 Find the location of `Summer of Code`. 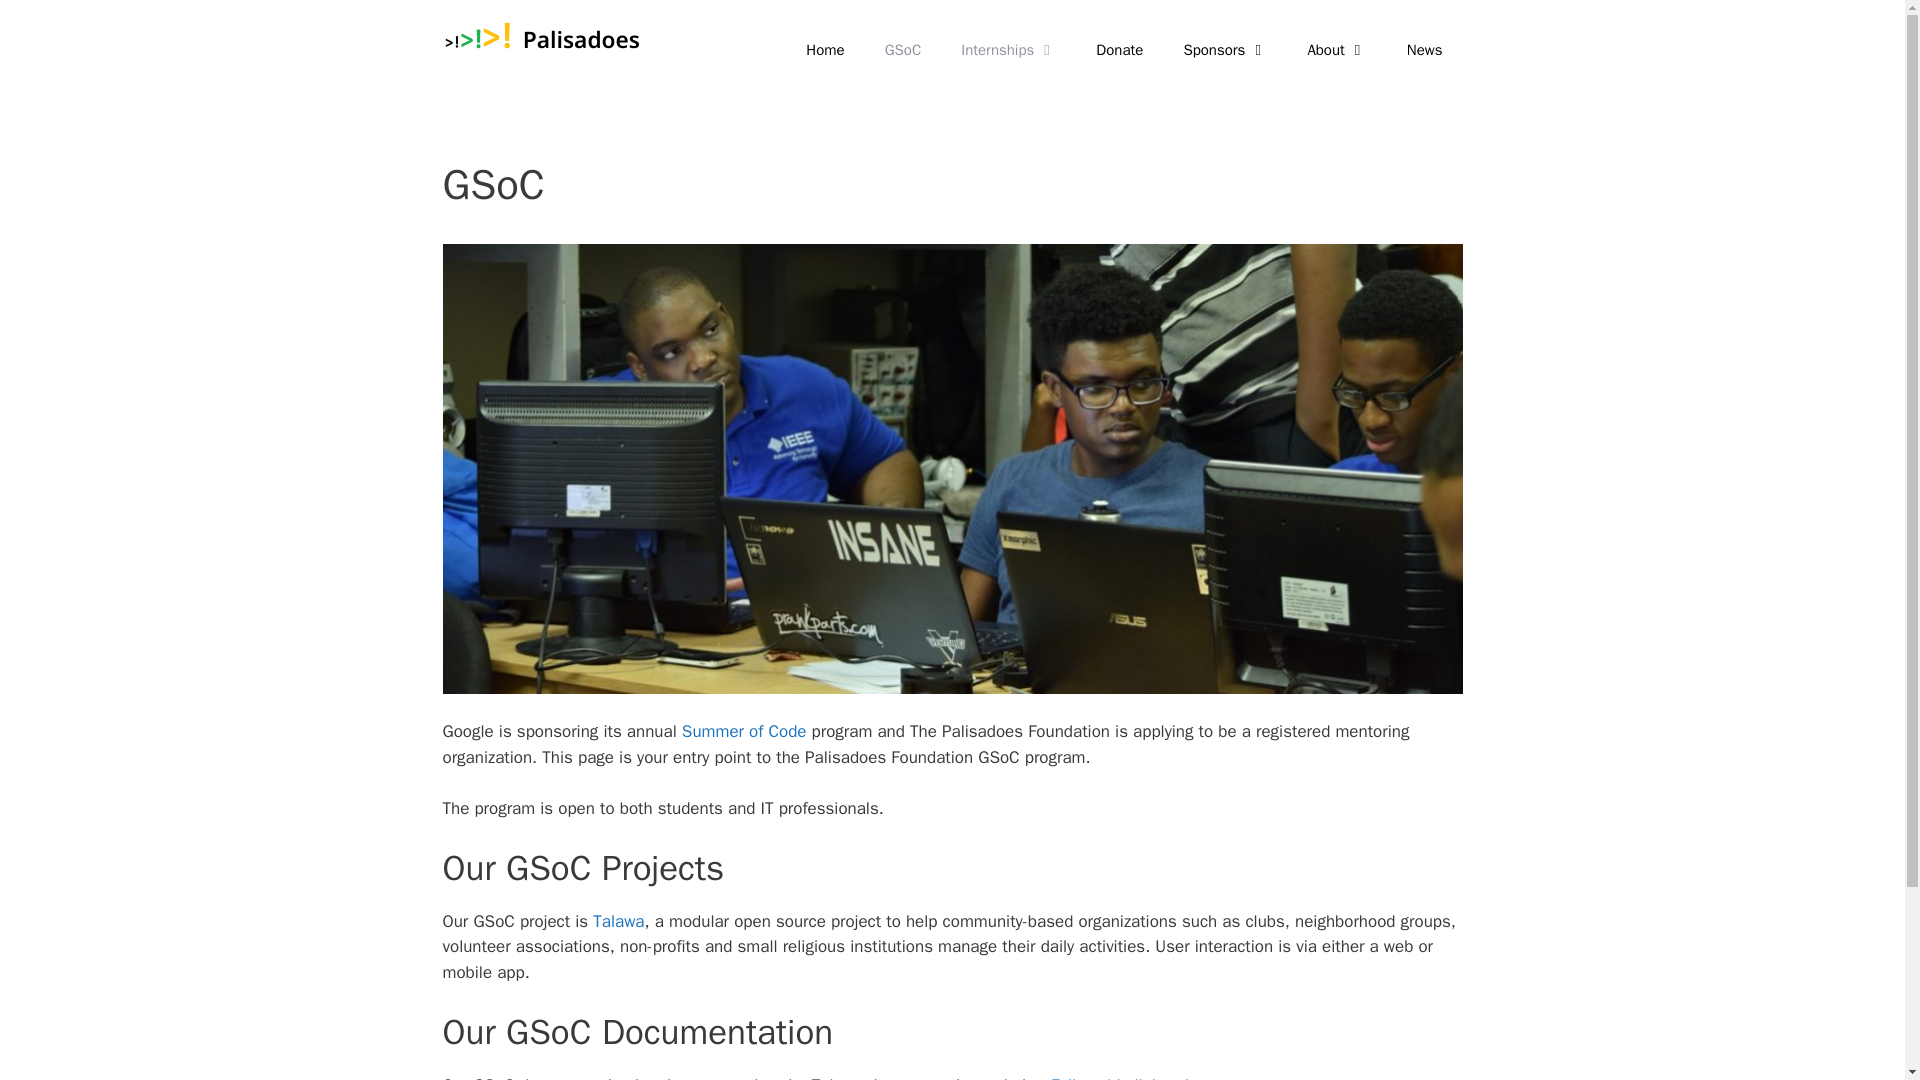

Summer of Code is located at coordinates (744, 731).